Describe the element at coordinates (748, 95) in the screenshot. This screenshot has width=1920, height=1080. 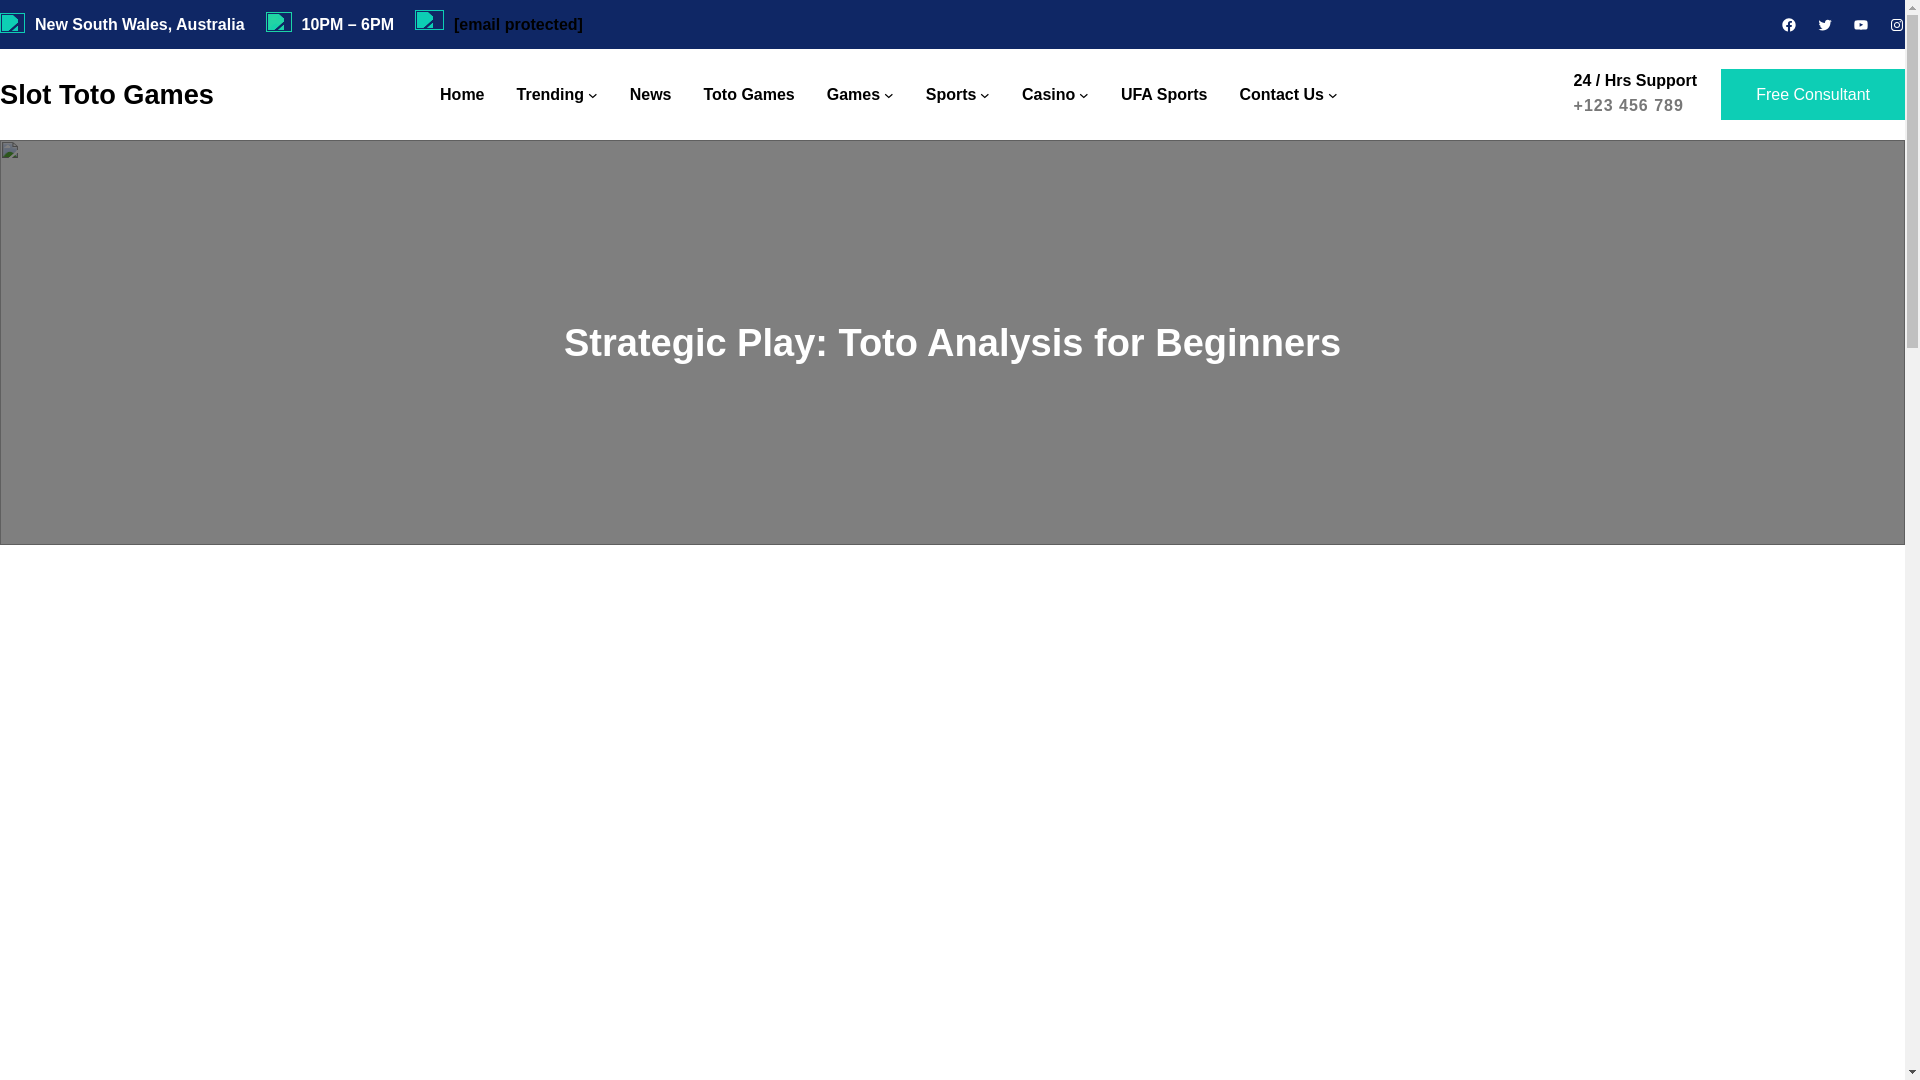
I see `Toto Games` at that location.